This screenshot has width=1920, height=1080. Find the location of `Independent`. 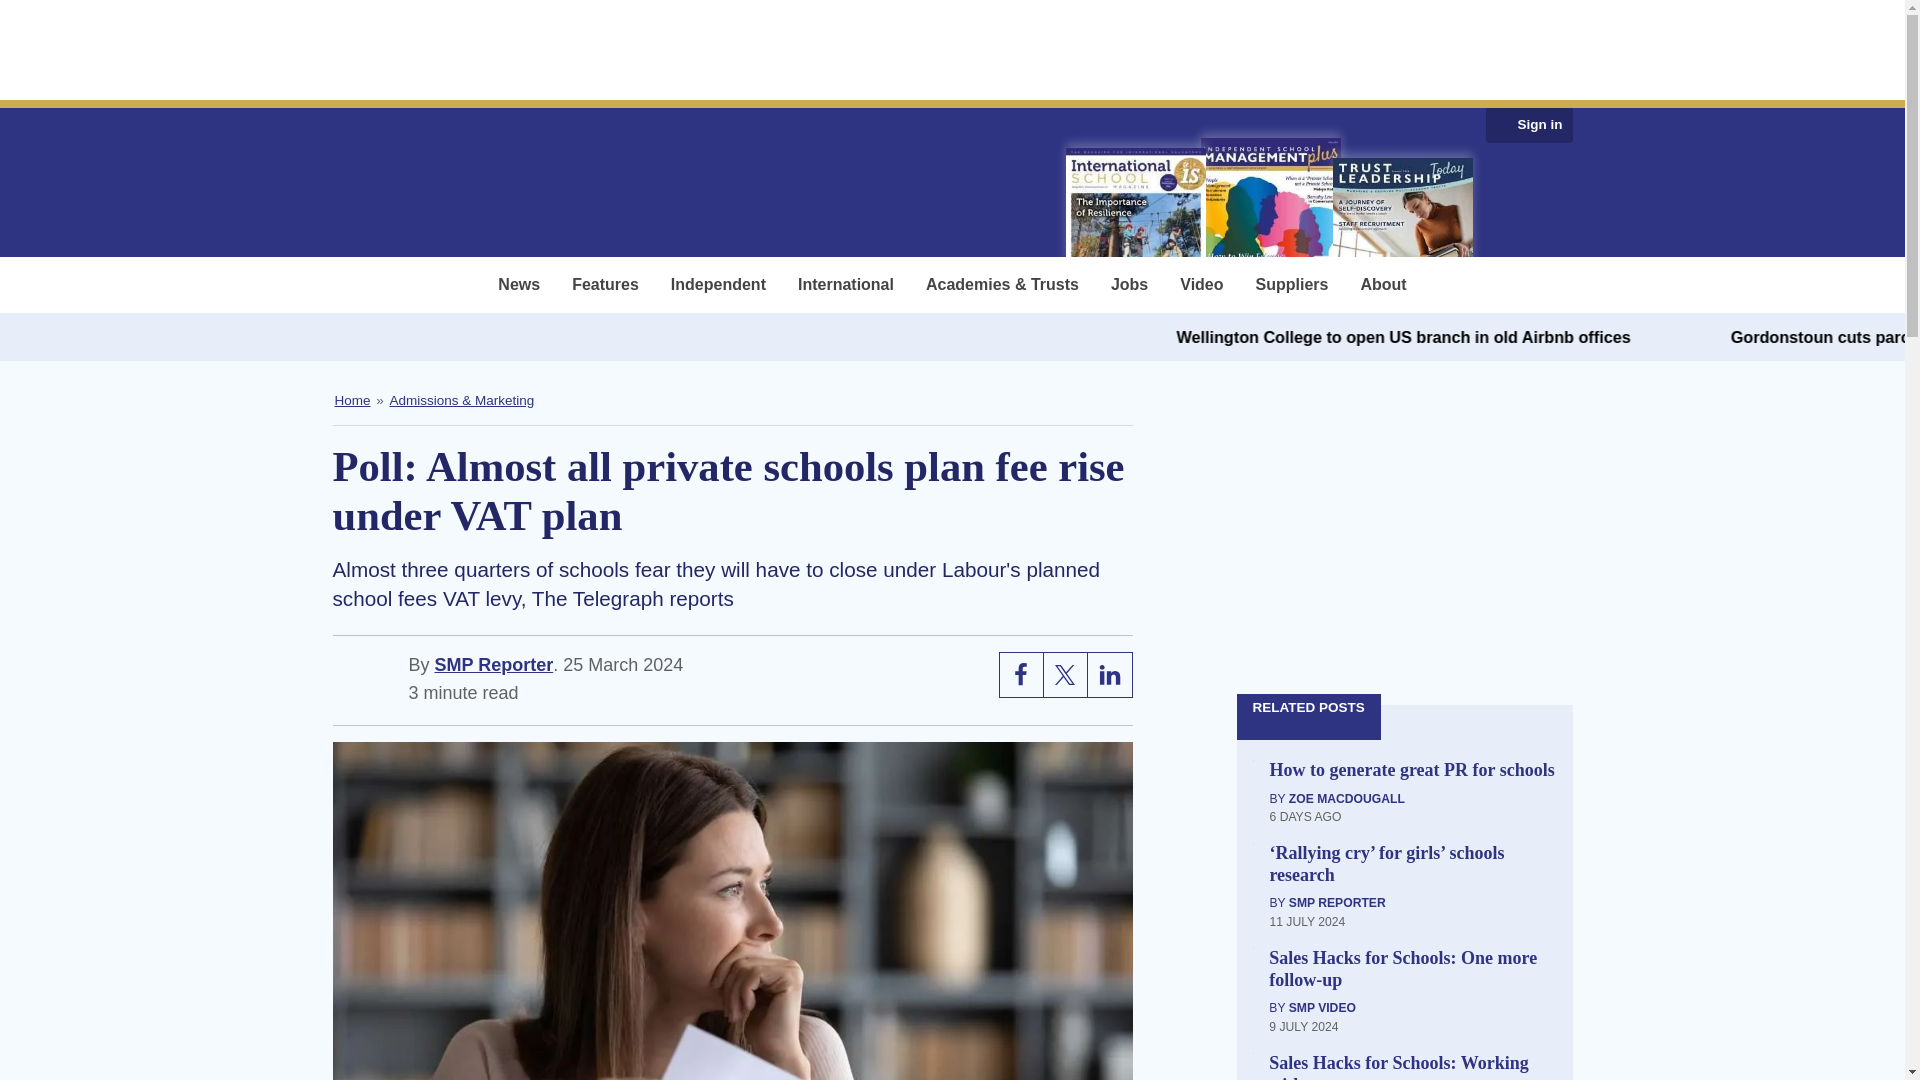

Independent is located at coordinates (718, 285).